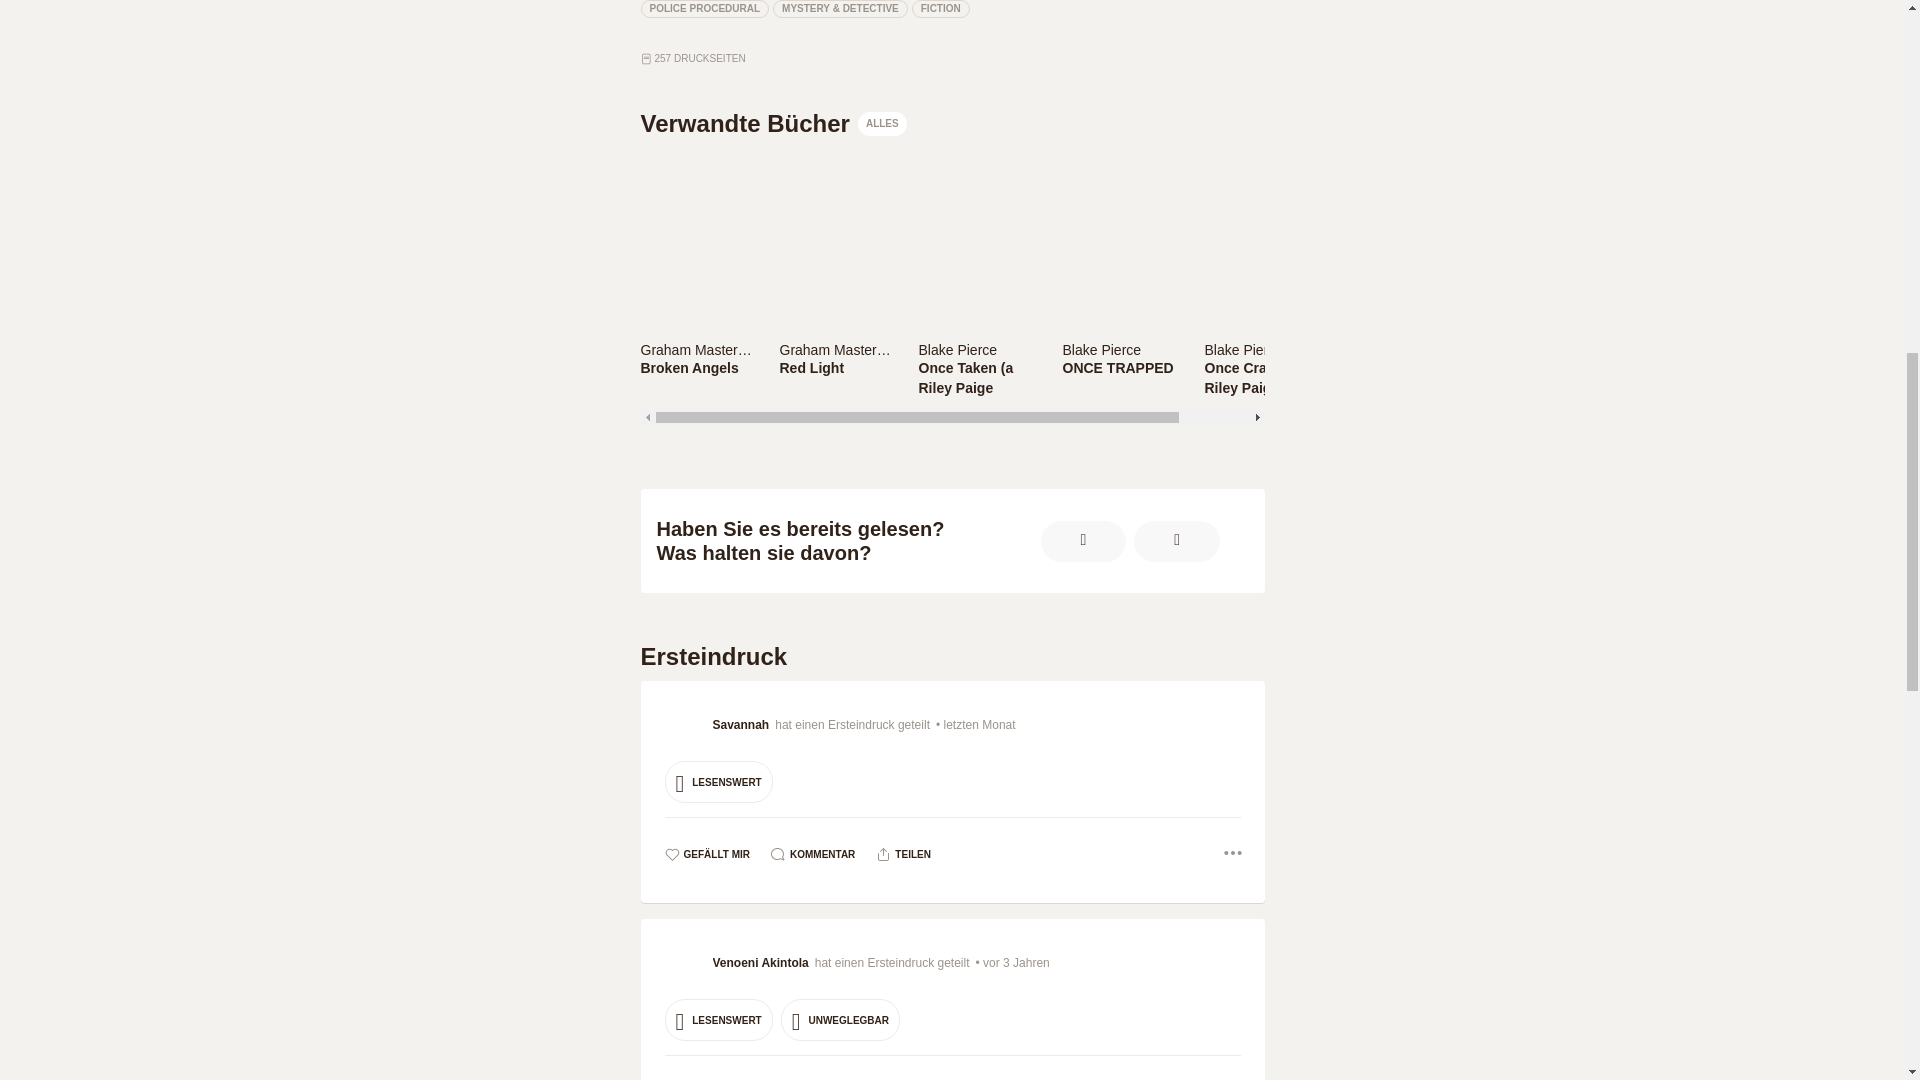 The width and height of the screenshot is (1920, 1080). Describe the element at coordinates (1242, 350) in the screenshot. I see `Blake Pierce` at that location.